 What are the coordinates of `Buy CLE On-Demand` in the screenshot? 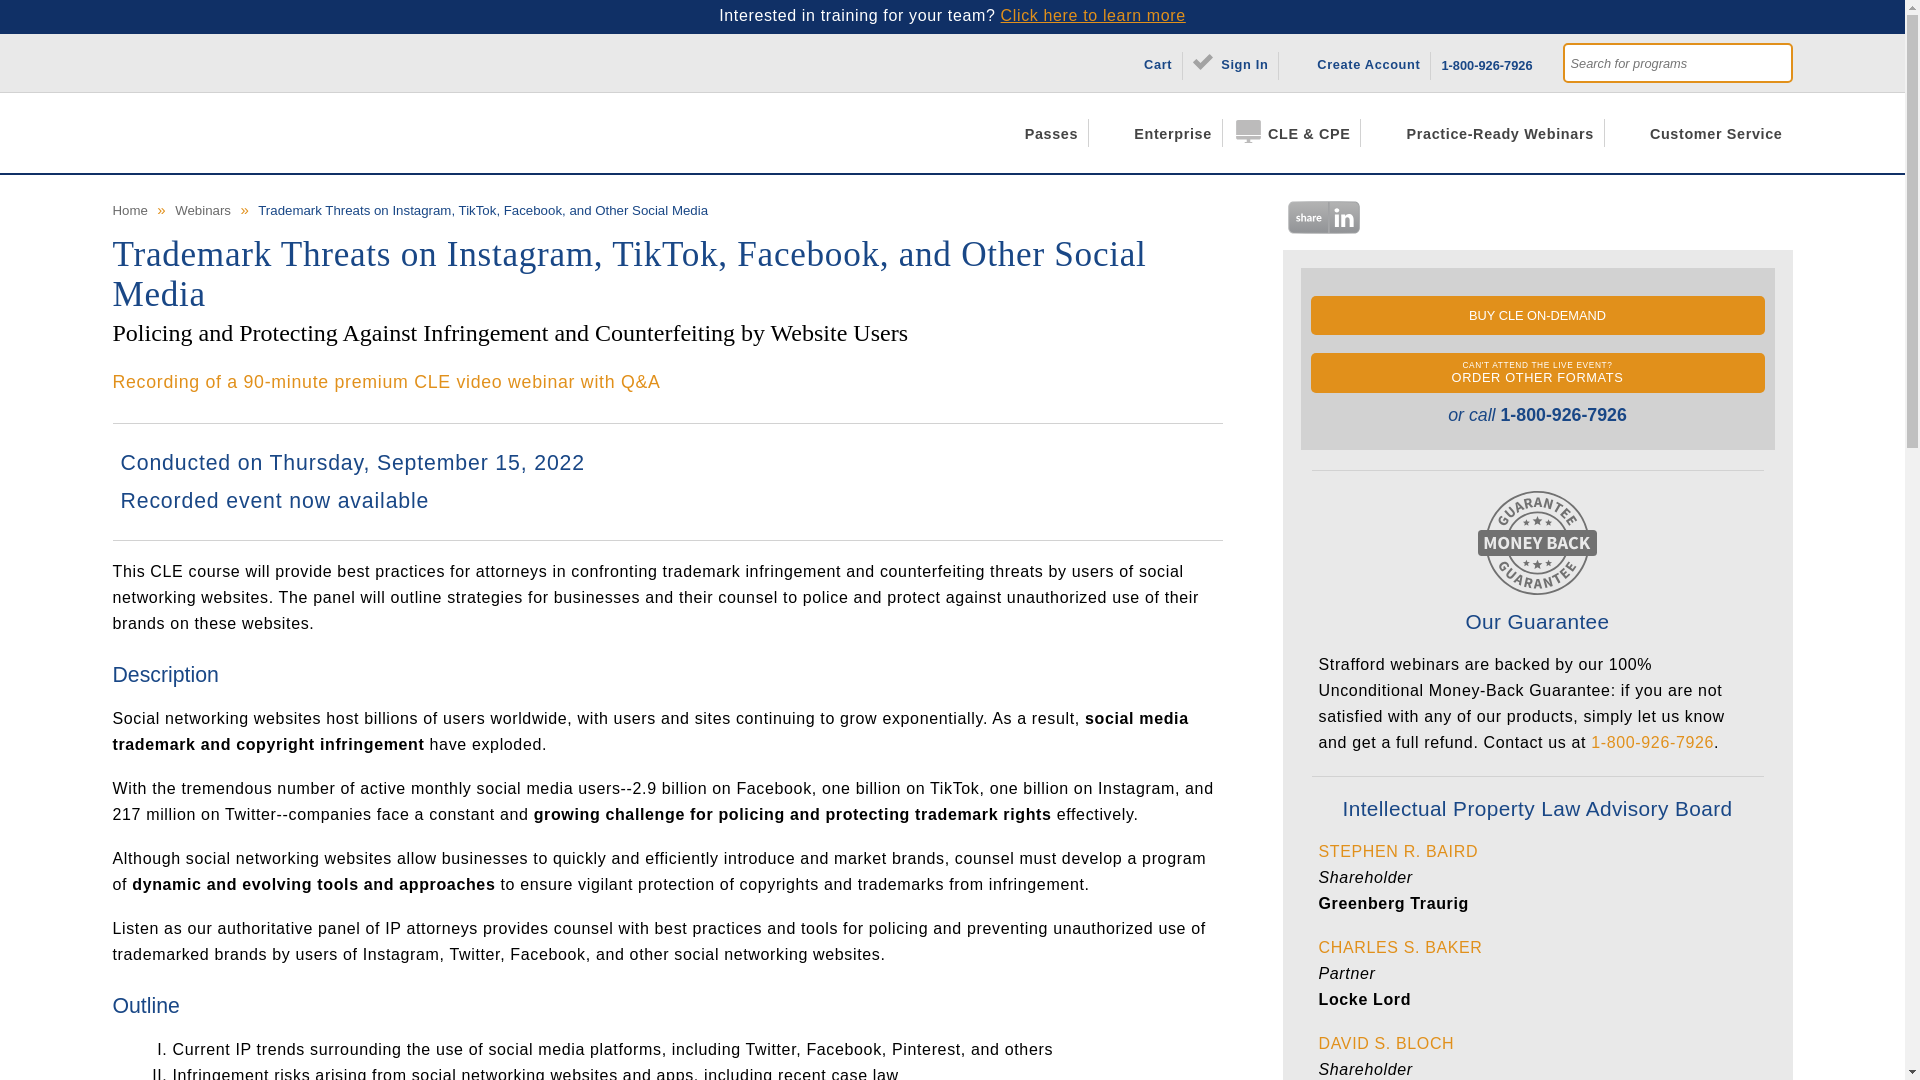 It's located at (1536, 314).